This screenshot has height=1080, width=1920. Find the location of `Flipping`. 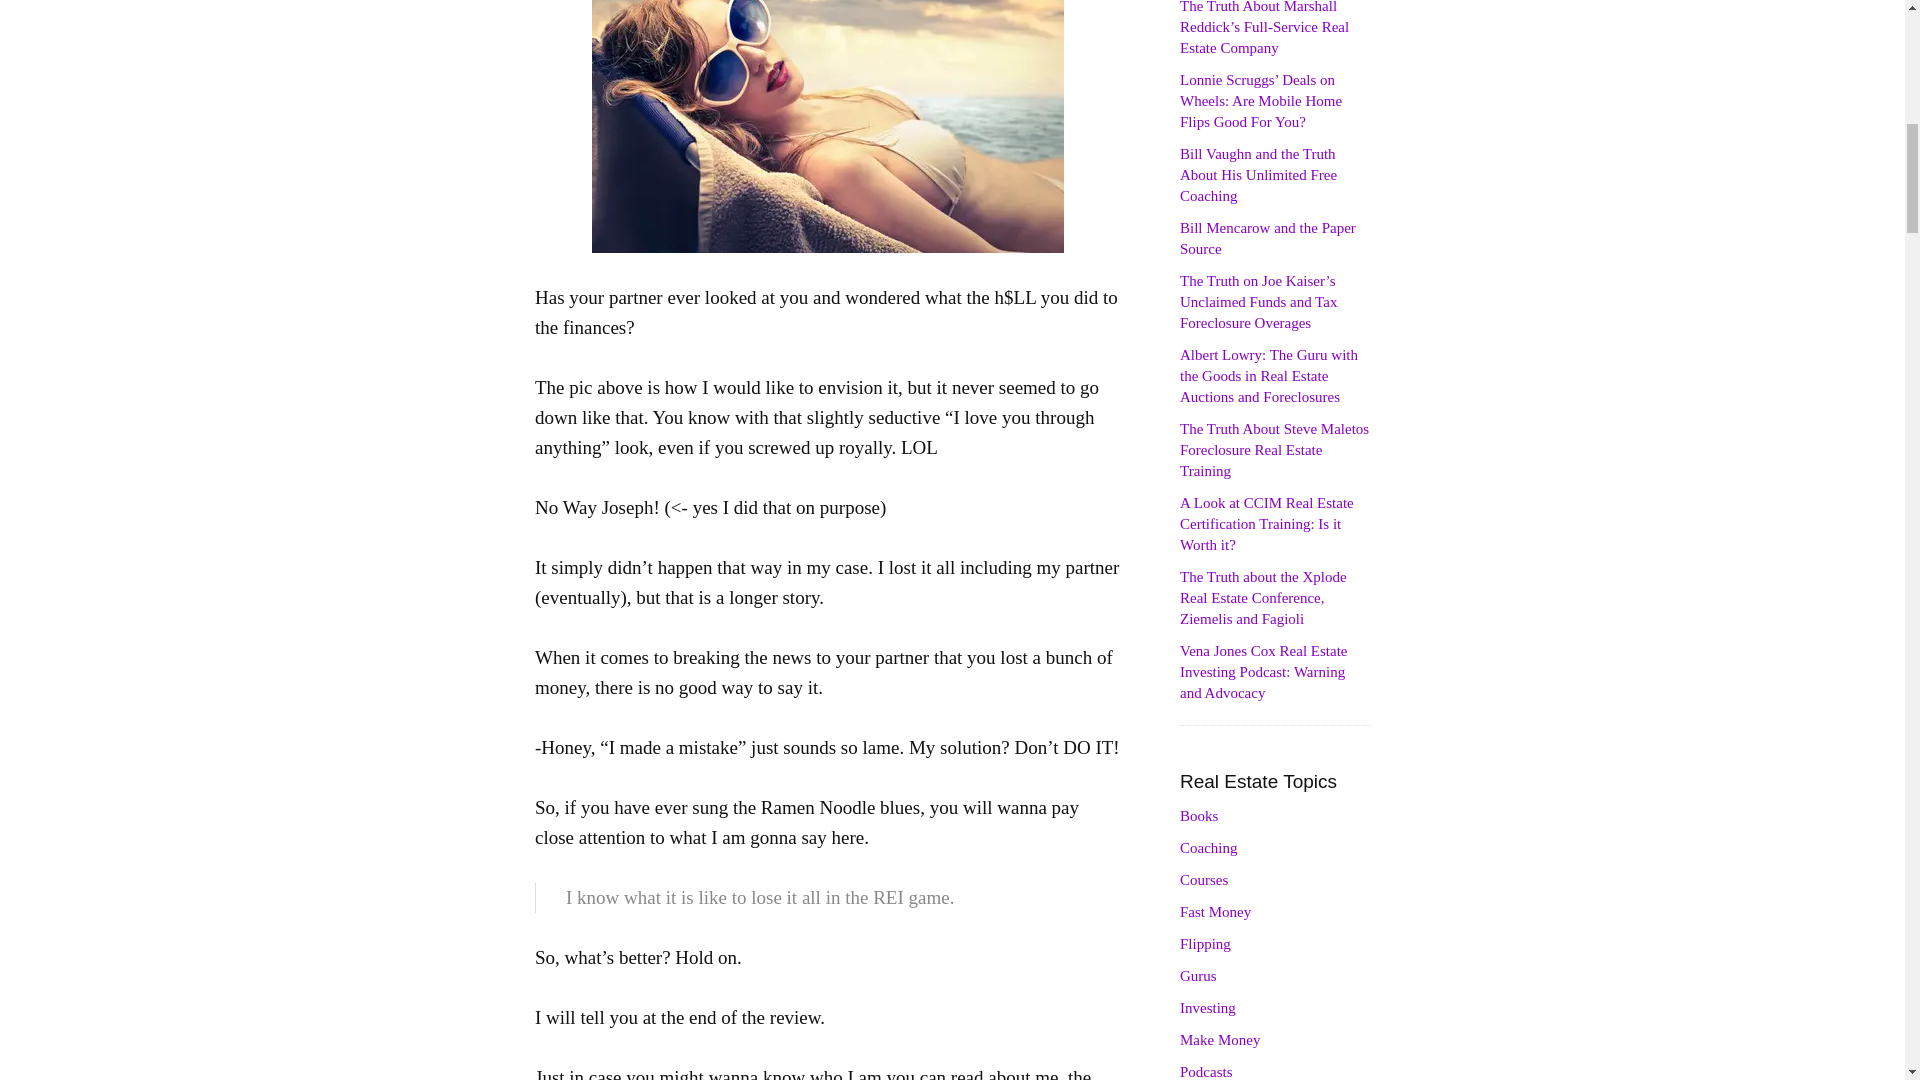

Flipping is located at coordinates (1205, 944).